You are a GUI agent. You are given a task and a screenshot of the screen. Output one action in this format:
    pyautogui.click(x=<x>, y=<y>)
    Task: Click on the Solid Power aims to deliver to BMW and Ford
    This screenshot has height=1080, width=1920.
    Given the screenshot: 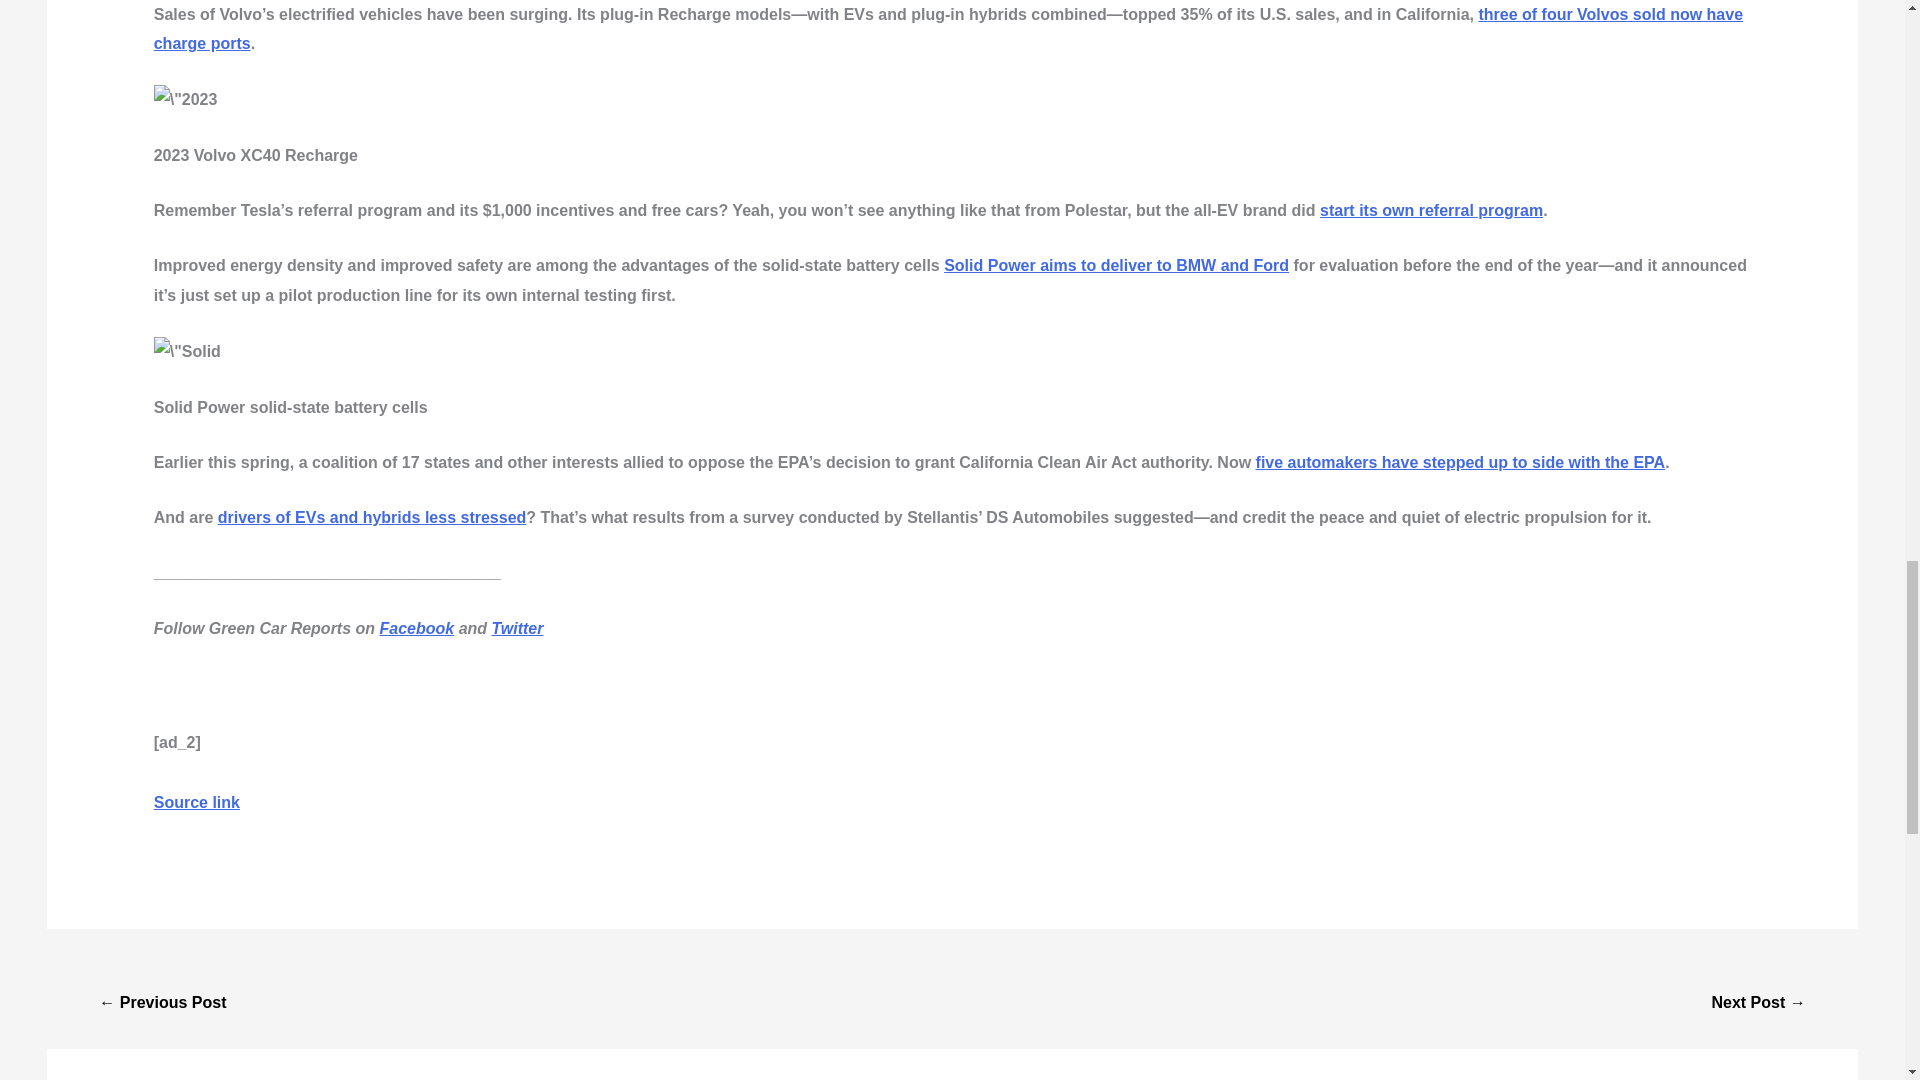 What is the action you would take?
    pyautogui.click(x=1116, y=266)
    